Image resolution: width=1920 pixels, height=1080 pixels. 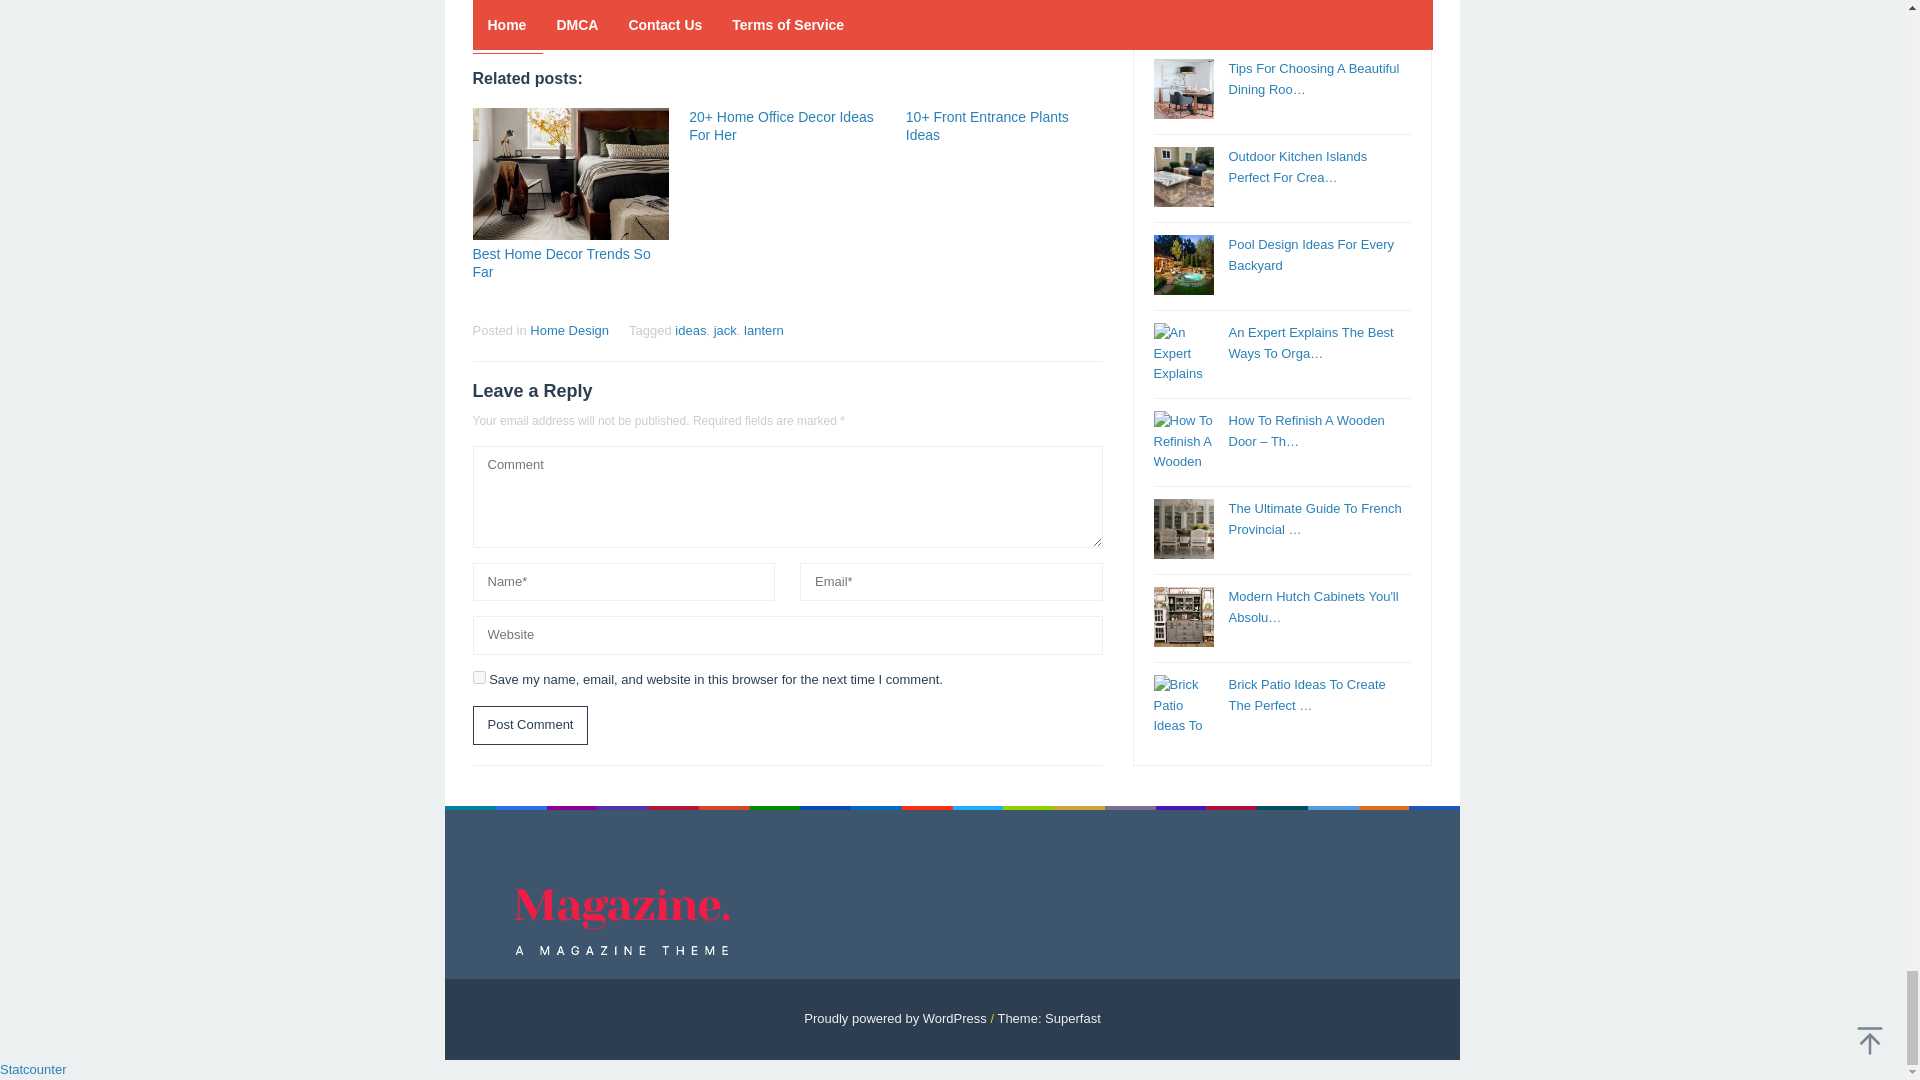 I want to click on Theme: Superfast, so click(x=1048, y=1018).